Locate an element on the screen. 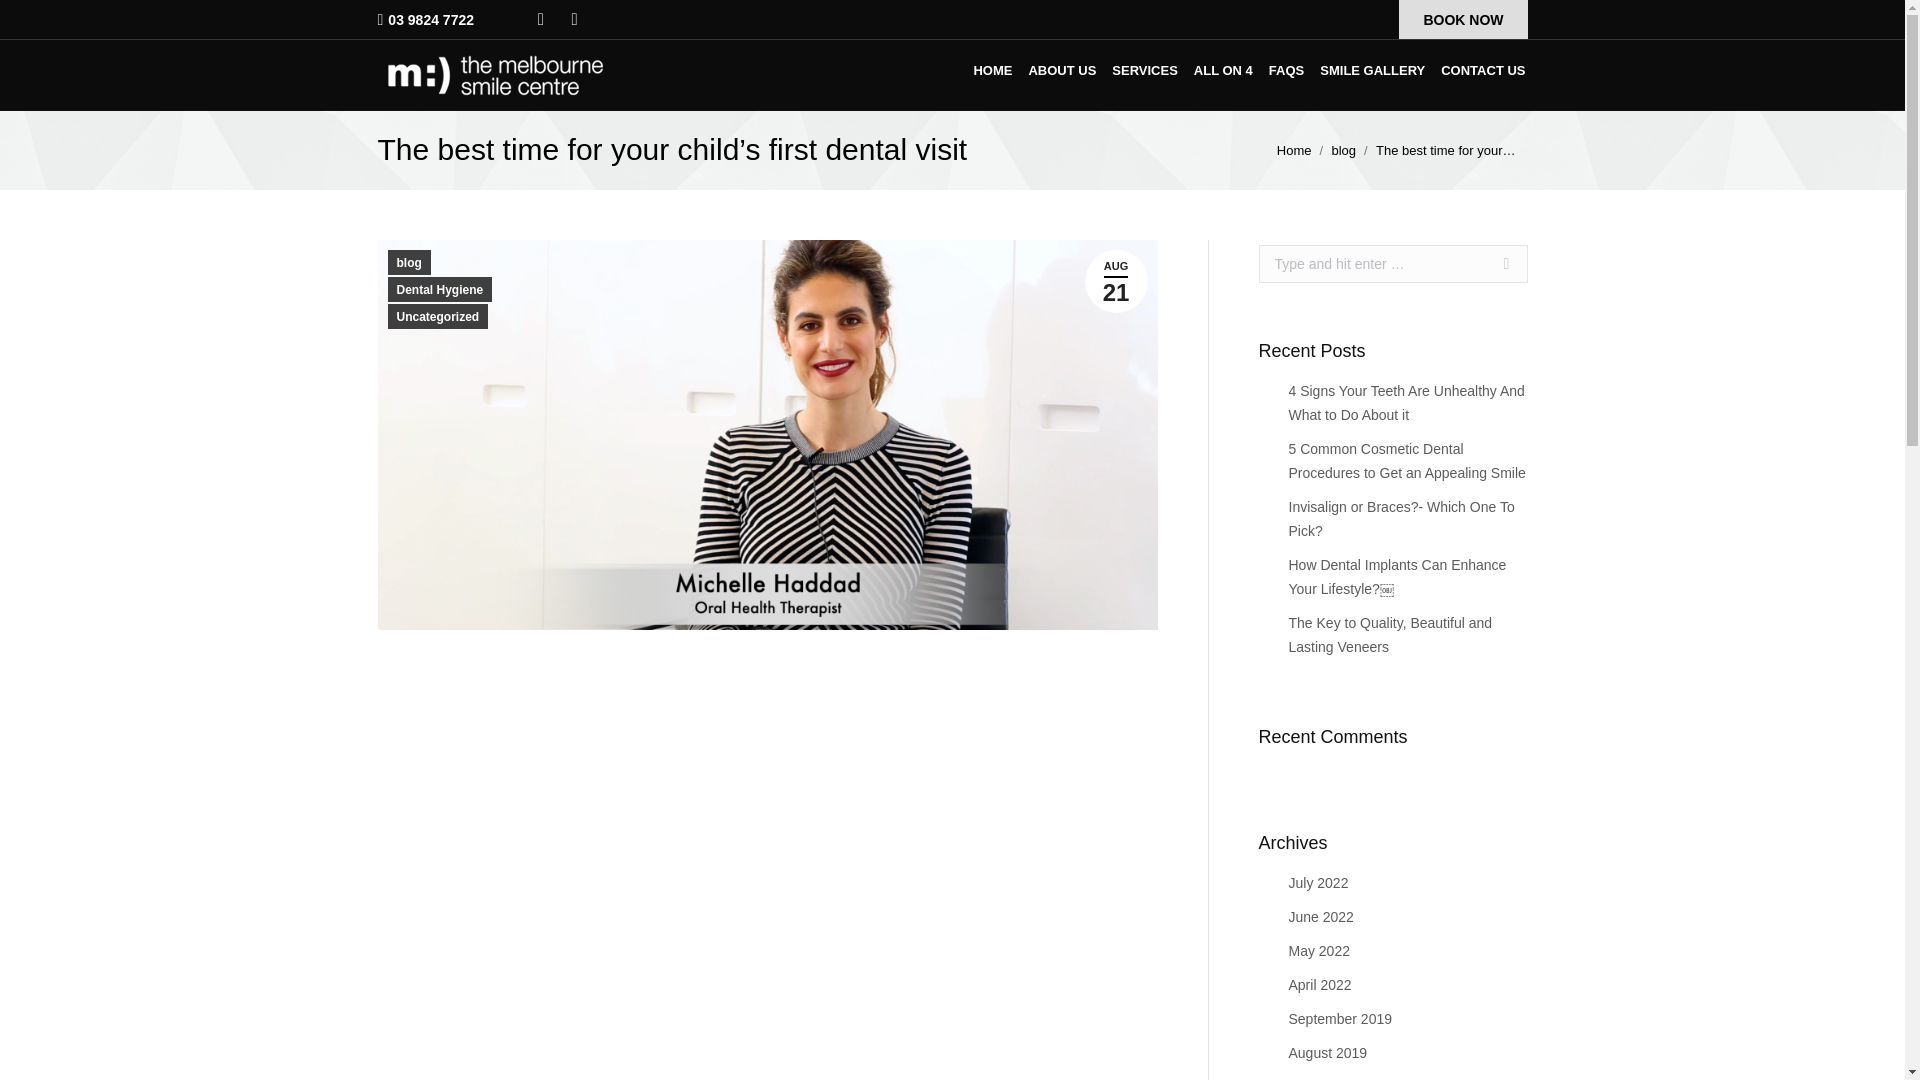 Image resolution: width=1920 pixels, height=1080 pixels. ABOUT US is located at coordinates (1062, 70).